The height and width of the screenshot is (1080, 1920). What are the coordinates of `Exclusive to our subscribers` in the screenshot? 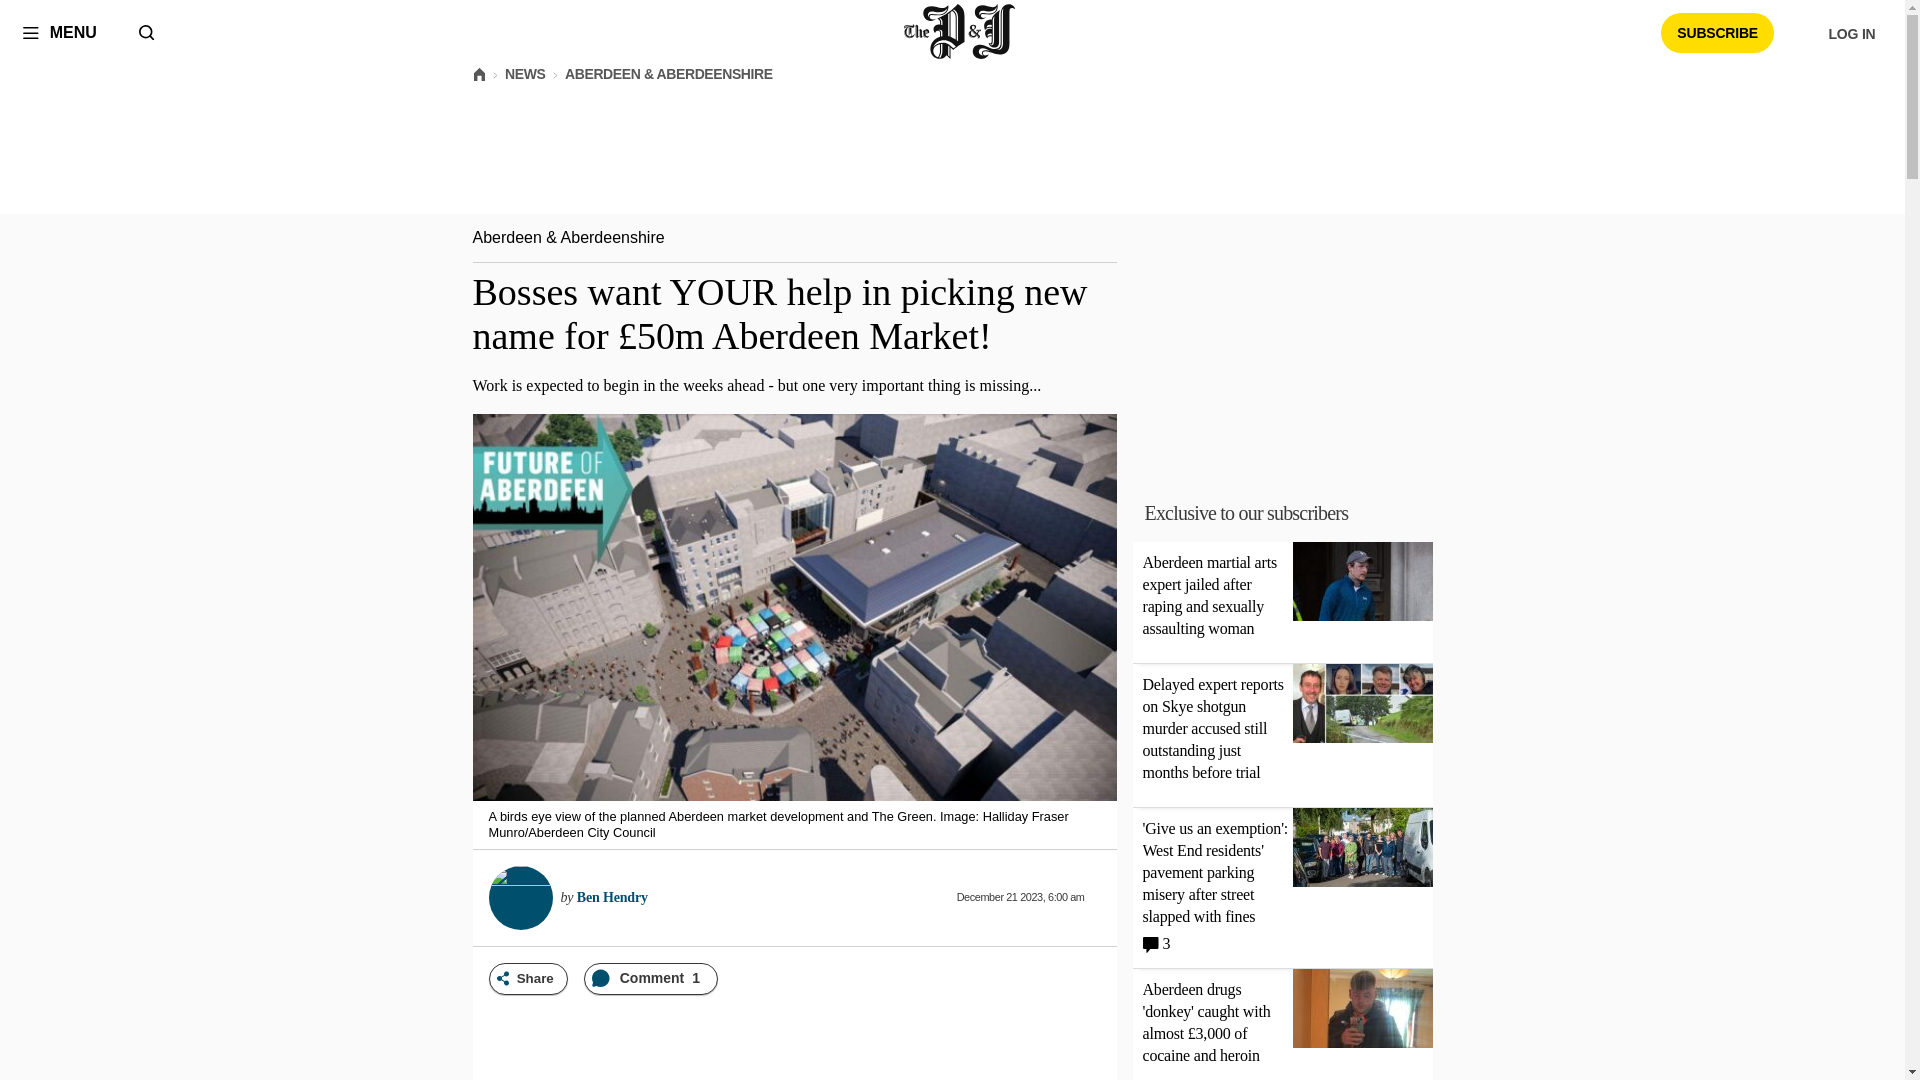 It's located at (1294, 512).